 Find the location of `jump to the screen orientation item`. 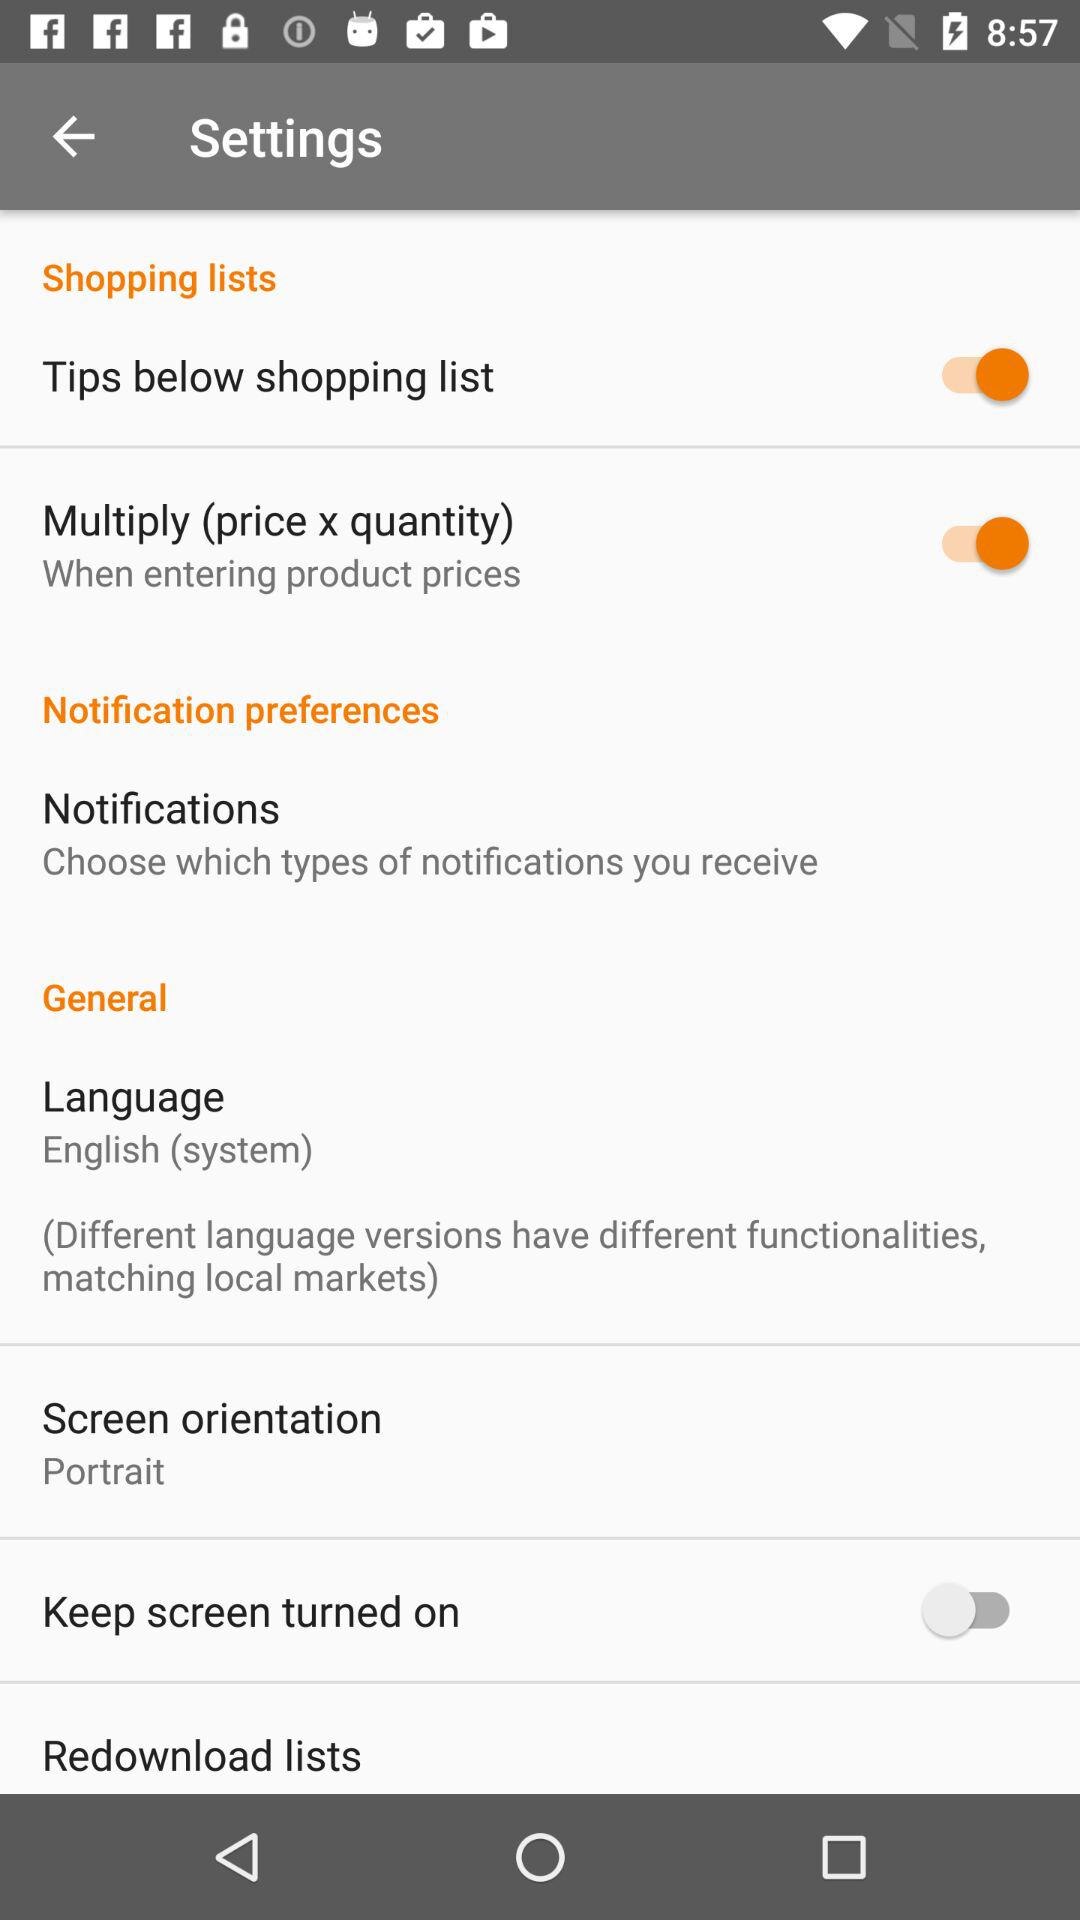

jump to the screen orientation item is located at coordinates (212, 1416).